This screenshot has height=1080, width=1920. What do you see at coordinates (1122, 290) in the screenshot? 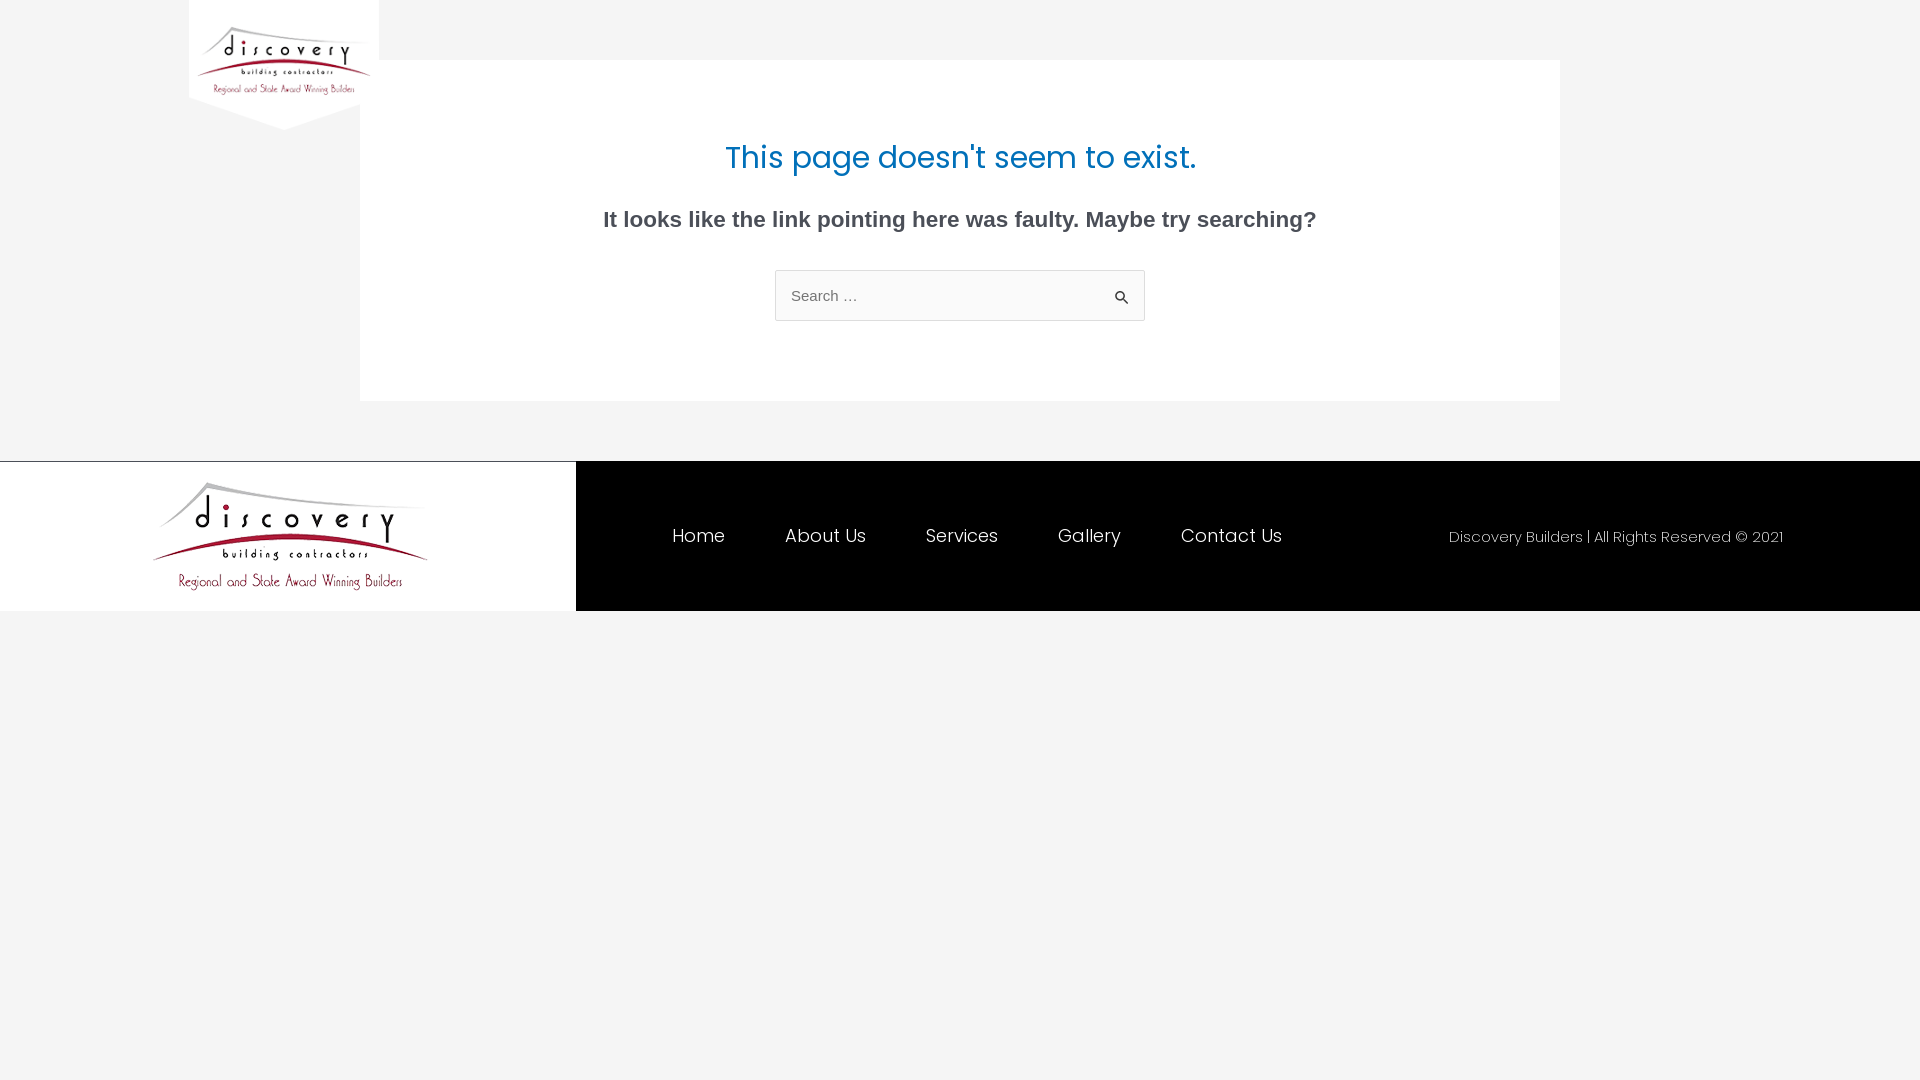
I see `Search` at bounding box center [1122, 290].